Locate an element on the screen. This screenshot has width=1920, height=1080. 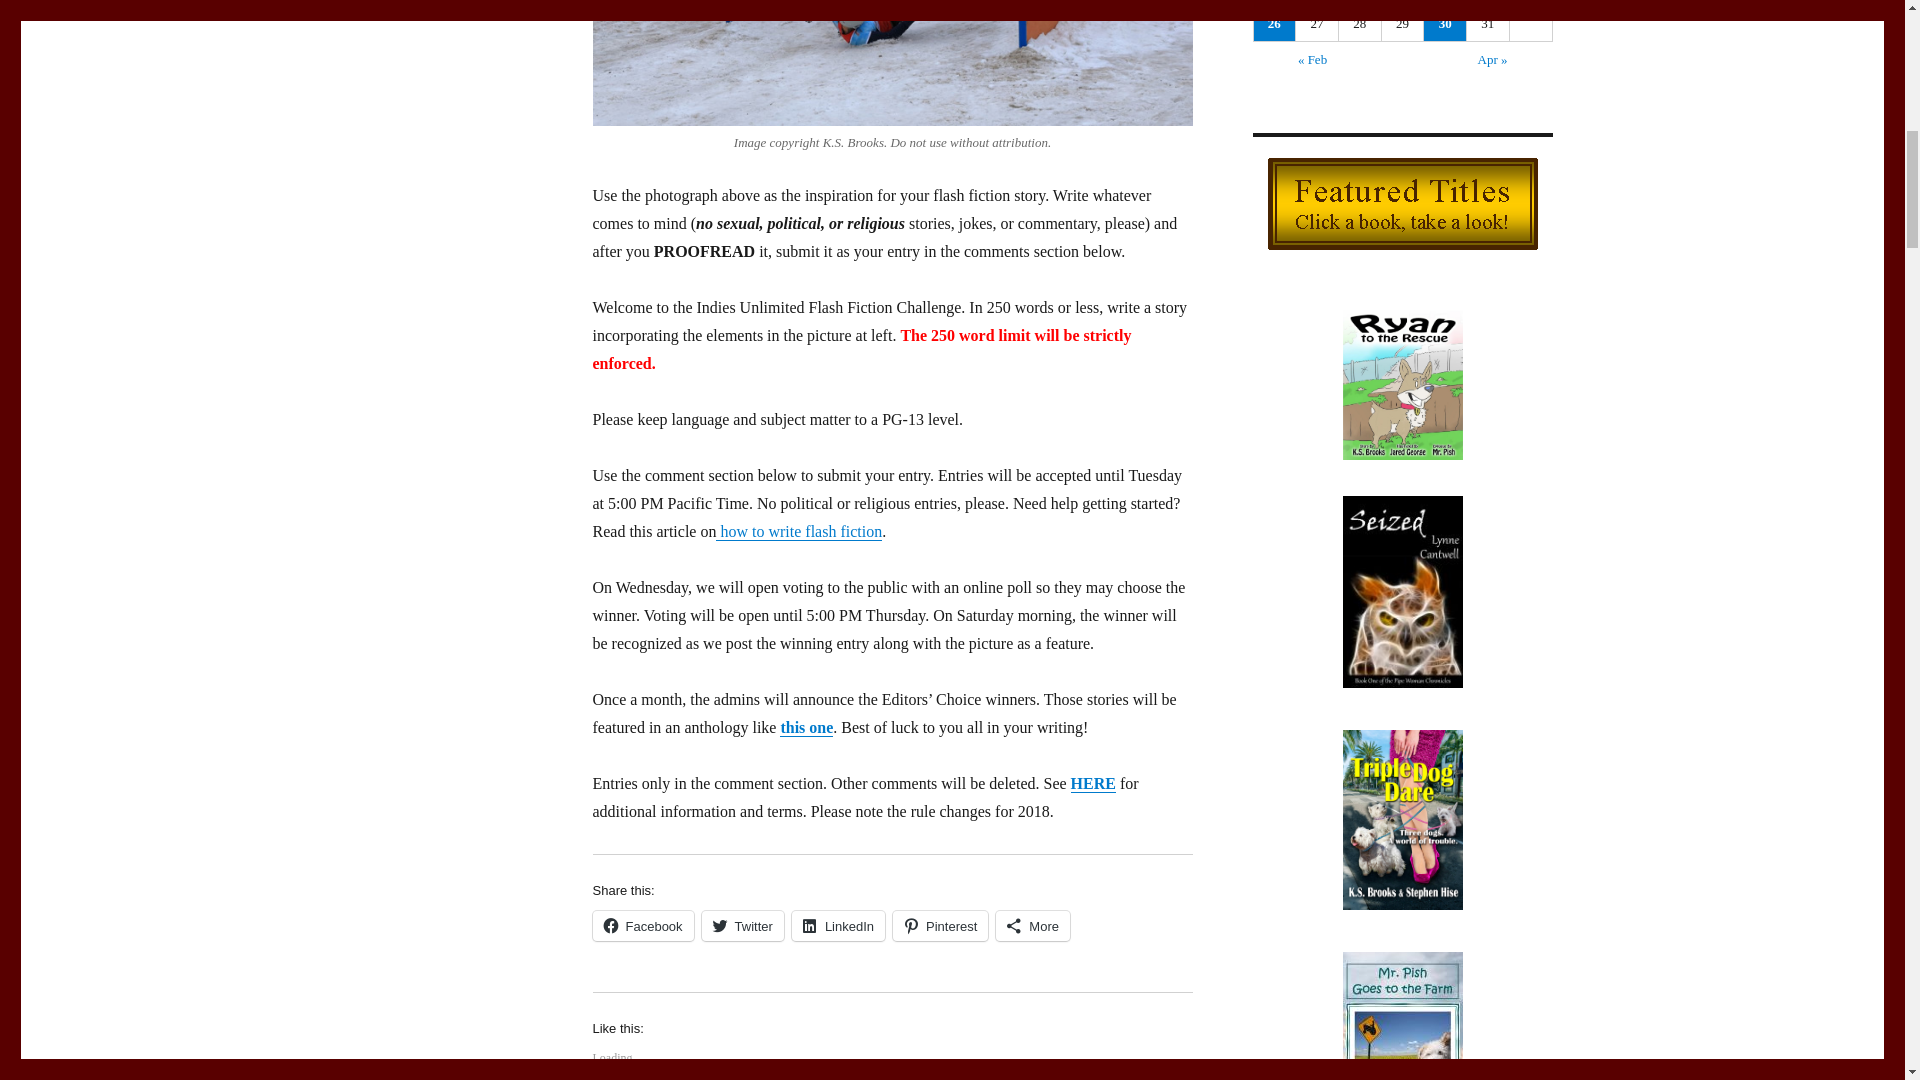
Click to share on Twitter is located at coordinates (742, 926).